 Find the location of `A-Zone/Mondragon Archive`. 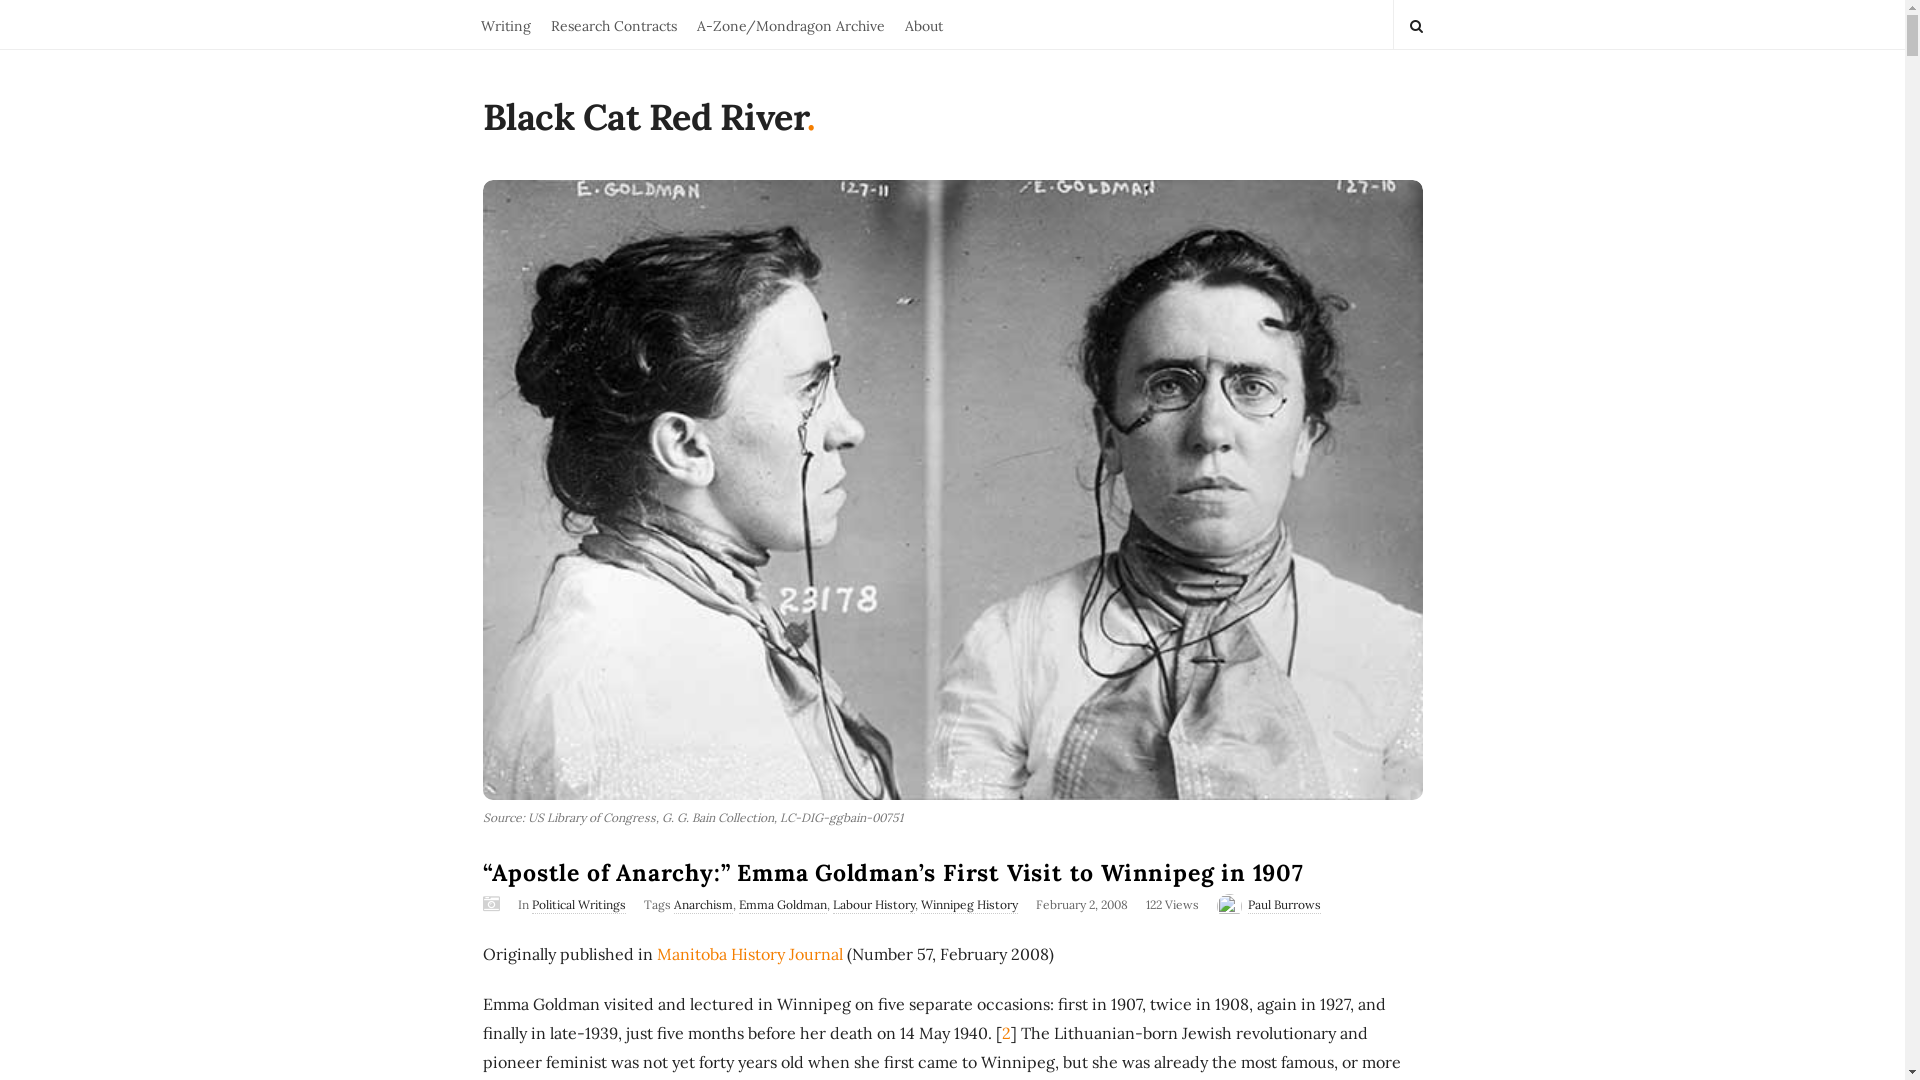

A-Zone/Mondragon Archive is located at coordinates (790, 24).